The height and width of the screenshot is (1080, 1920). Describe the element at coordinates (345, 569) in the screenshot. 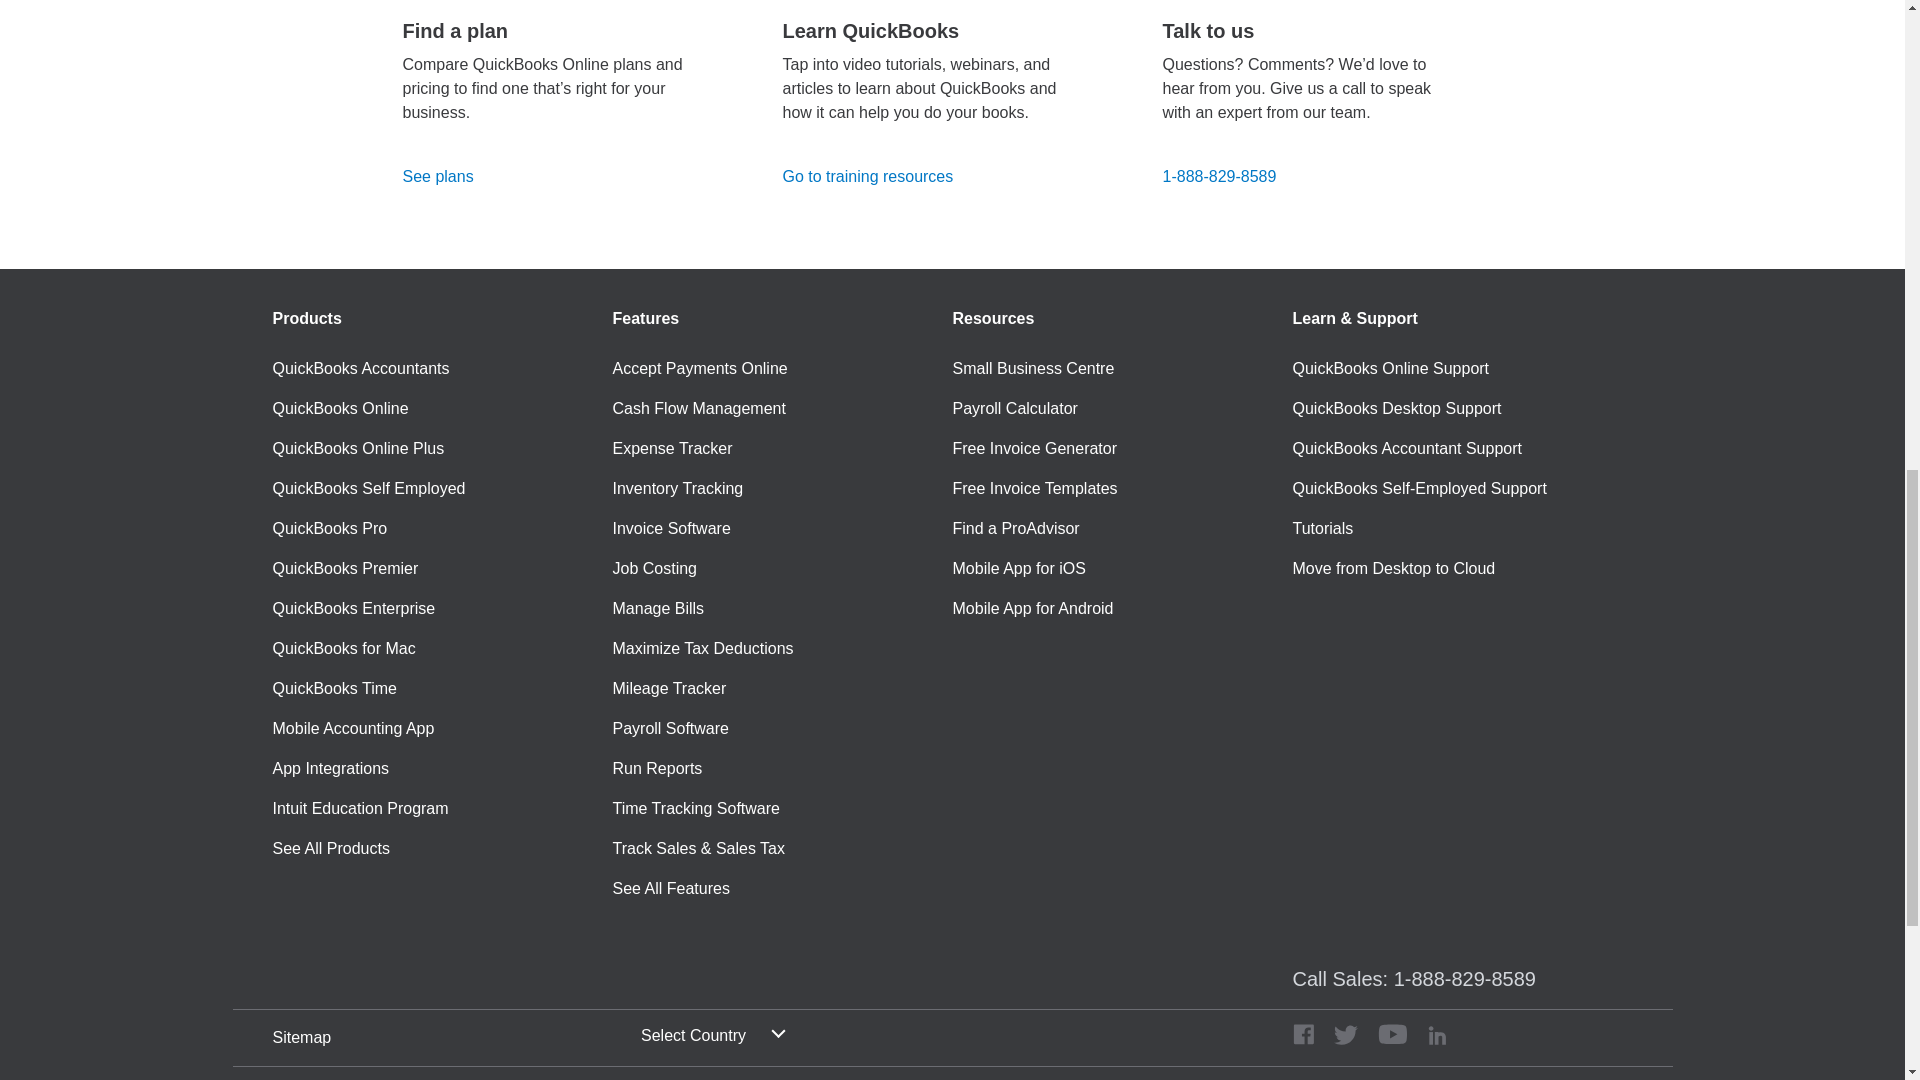

I see `QuickBooks Premier` at that location.